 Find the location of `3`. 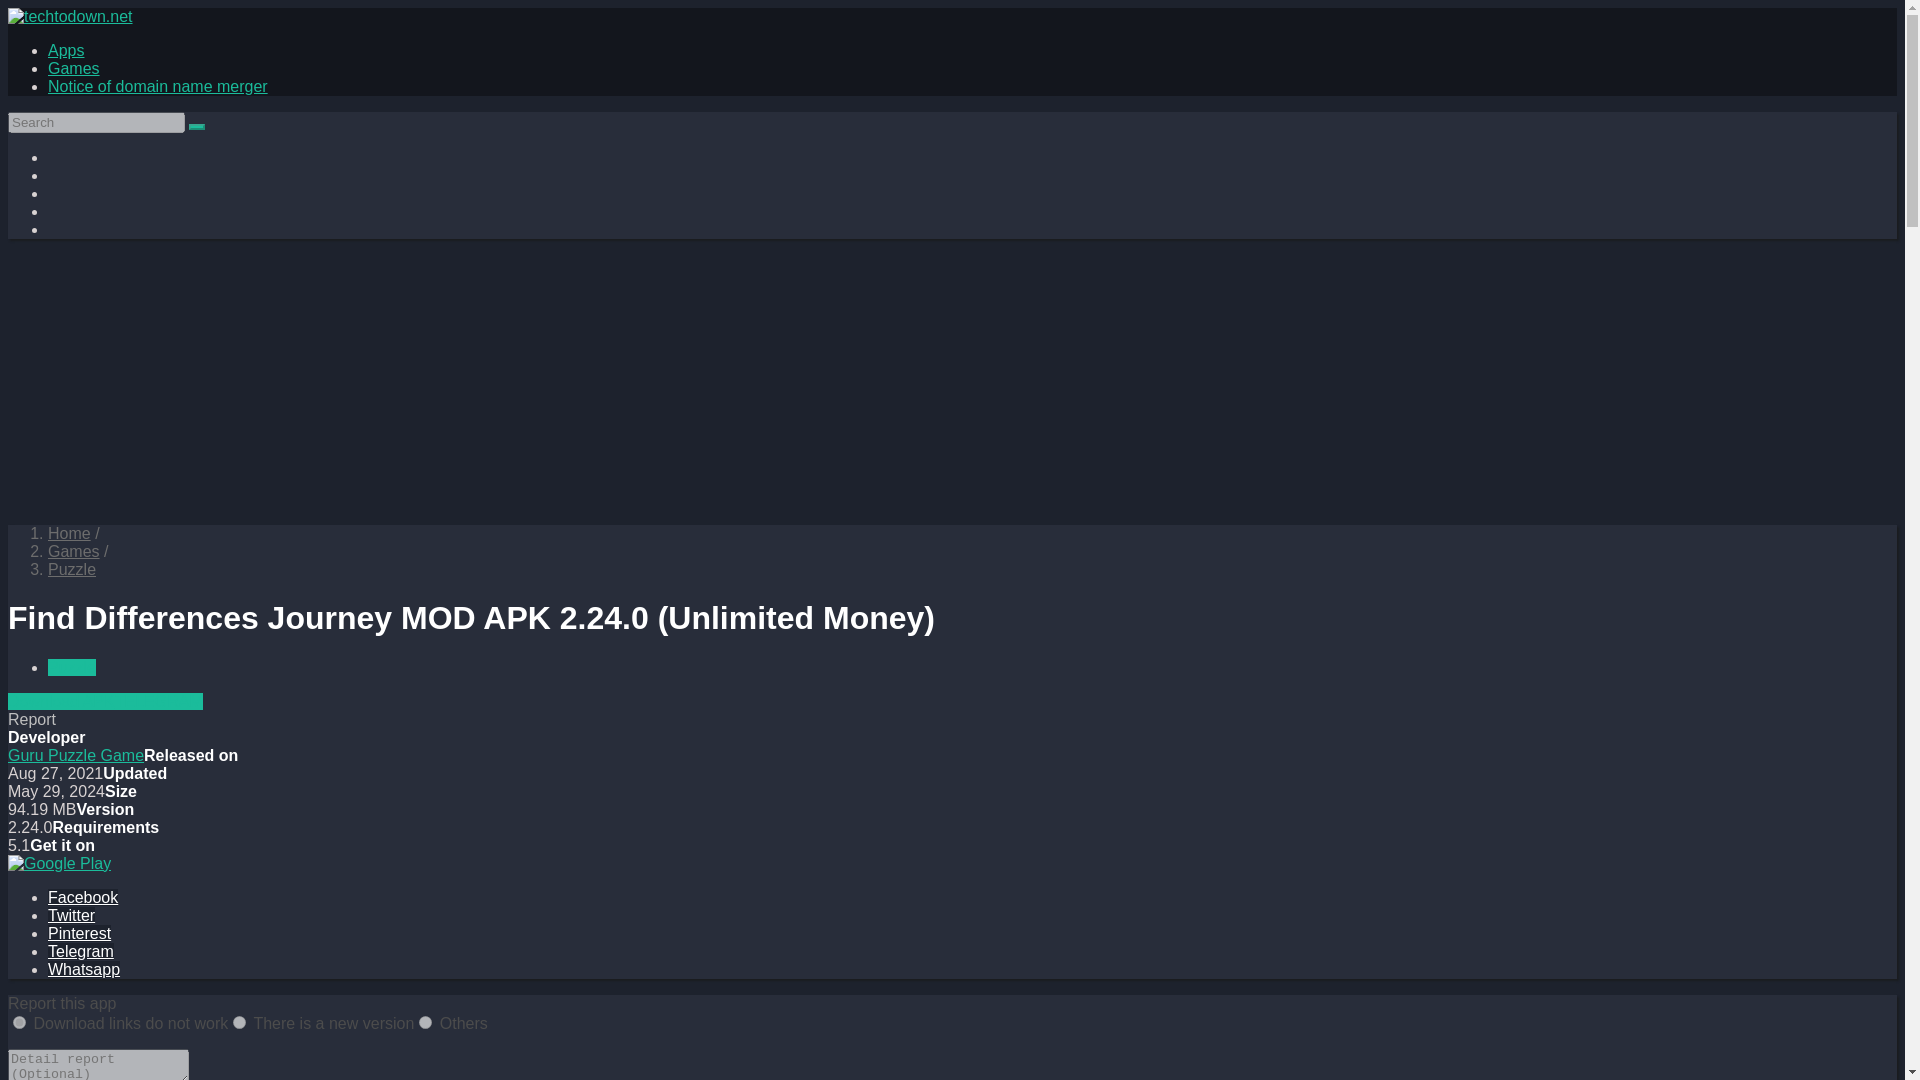

3 is located at coordinates (425, 1022).